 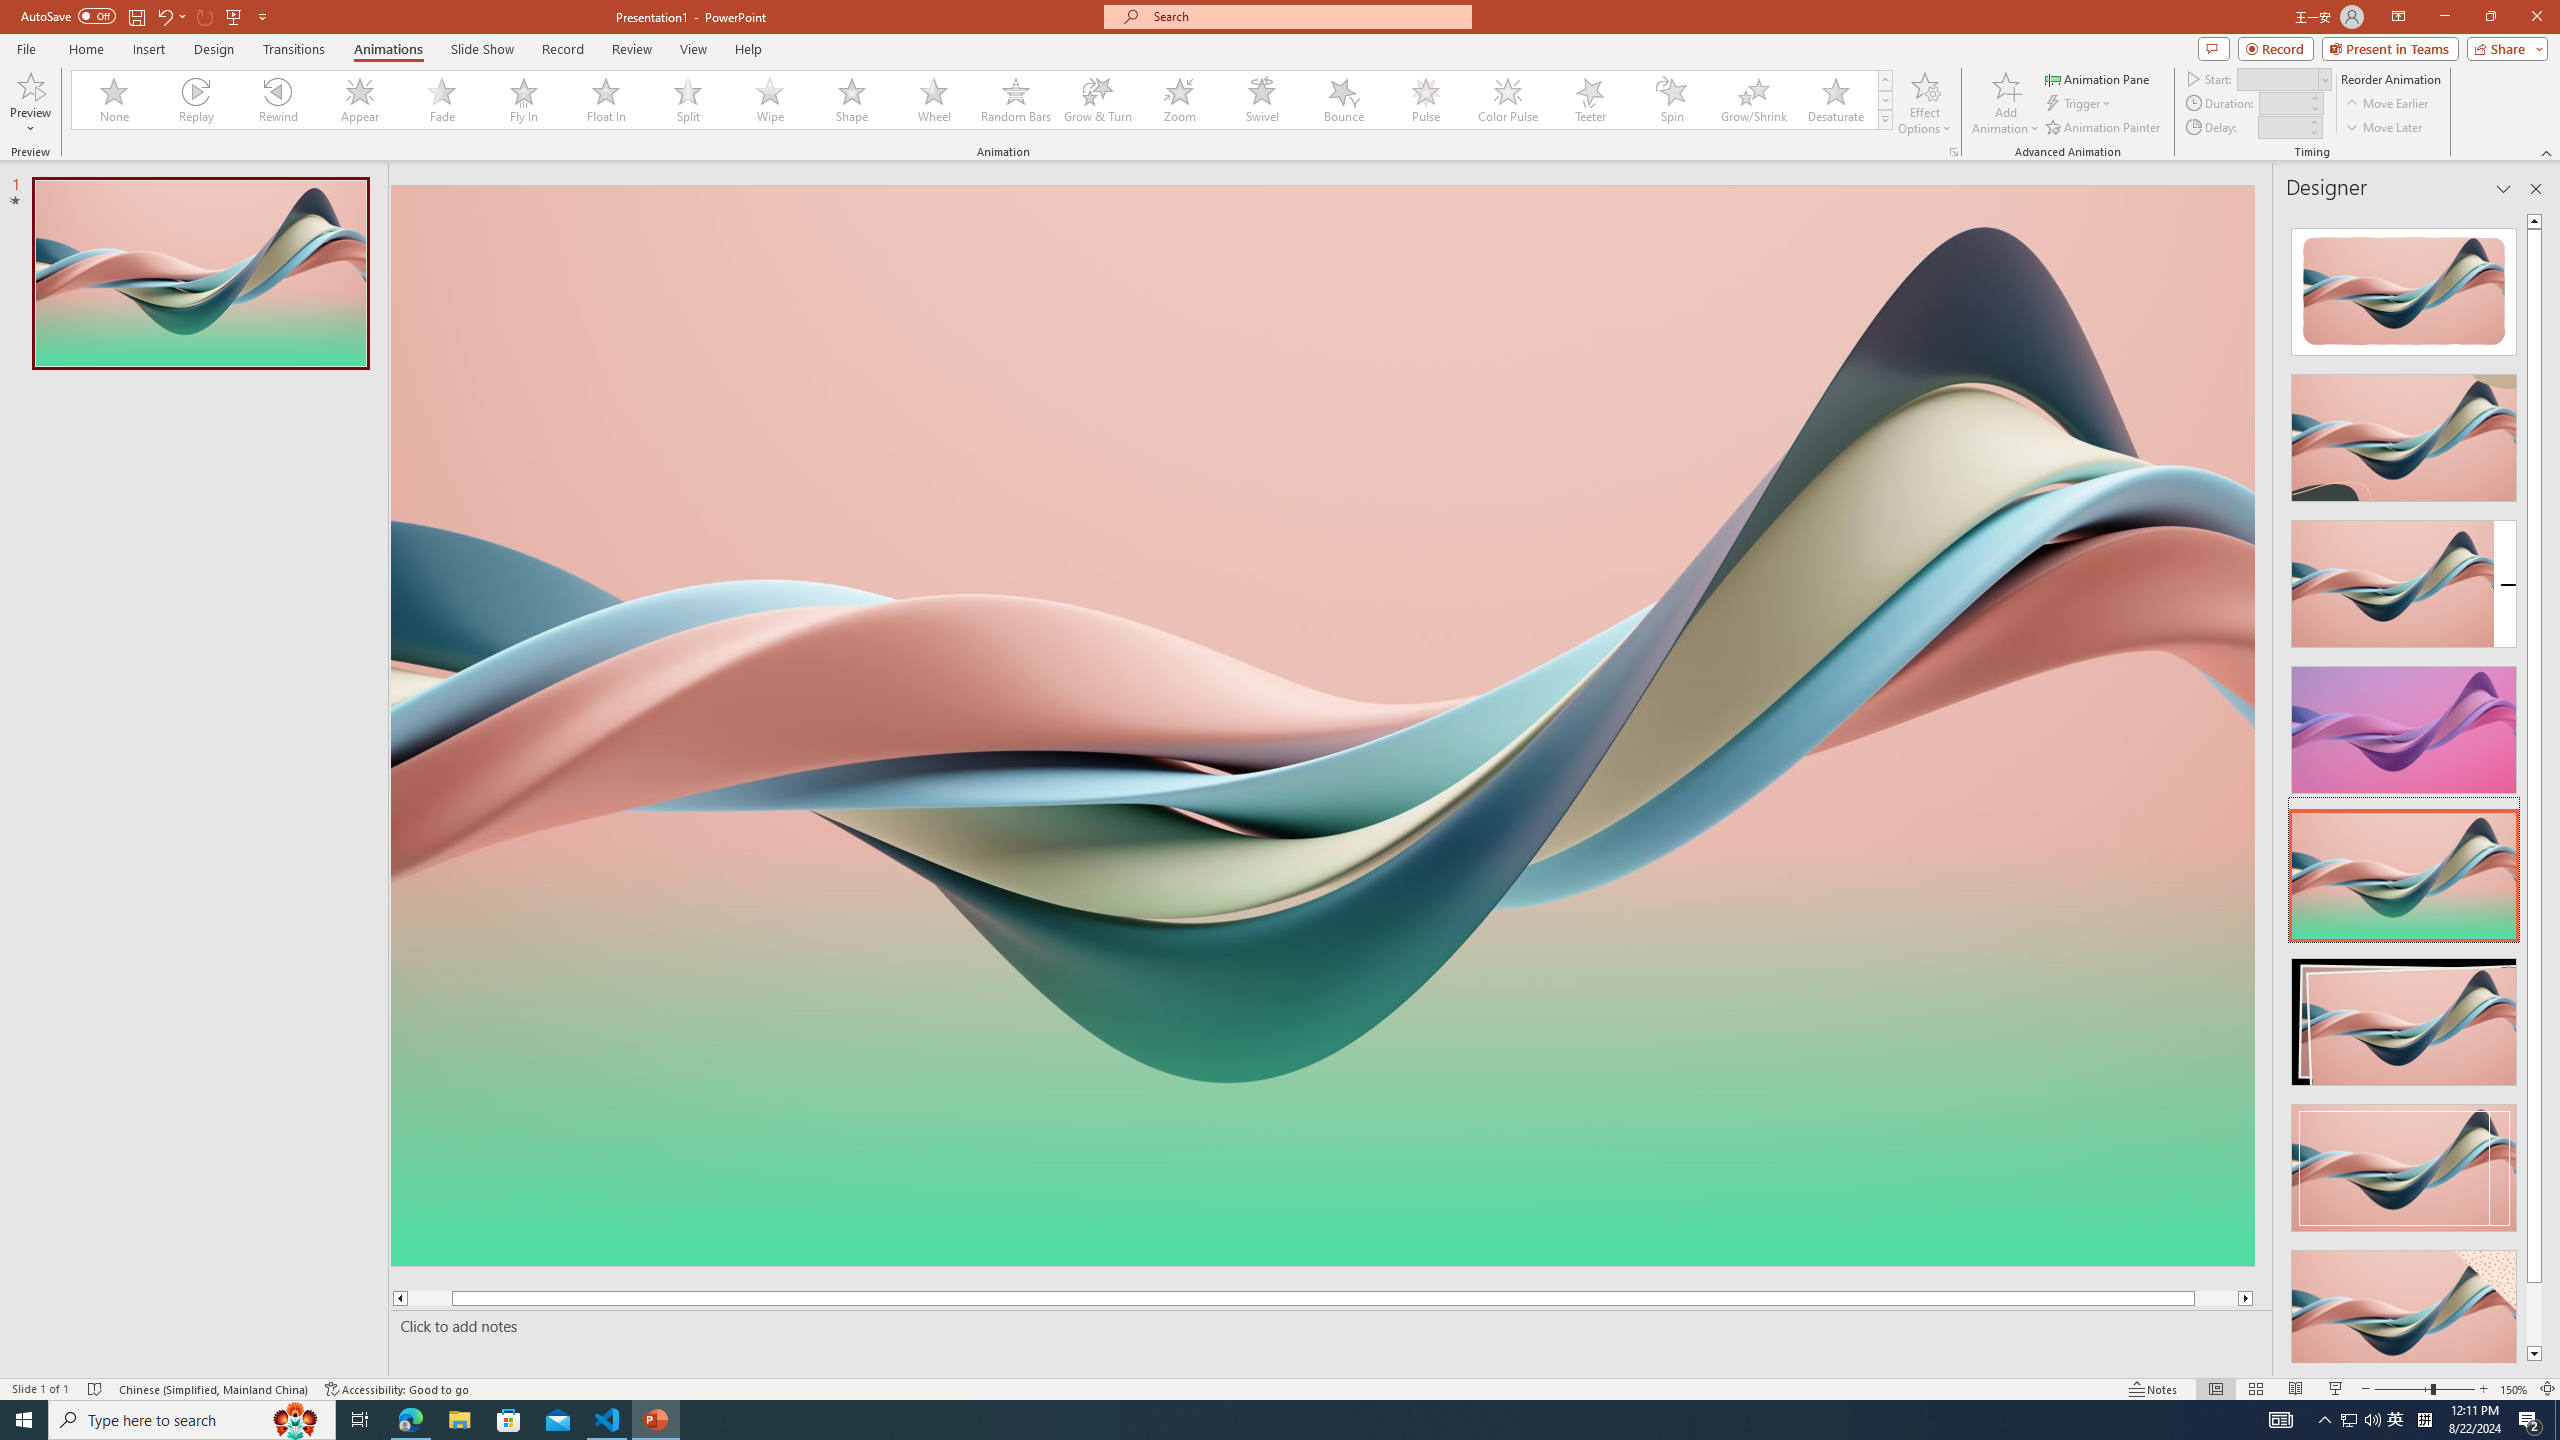 I want to click on Task Pane Options, so click(x=2503, y=189).